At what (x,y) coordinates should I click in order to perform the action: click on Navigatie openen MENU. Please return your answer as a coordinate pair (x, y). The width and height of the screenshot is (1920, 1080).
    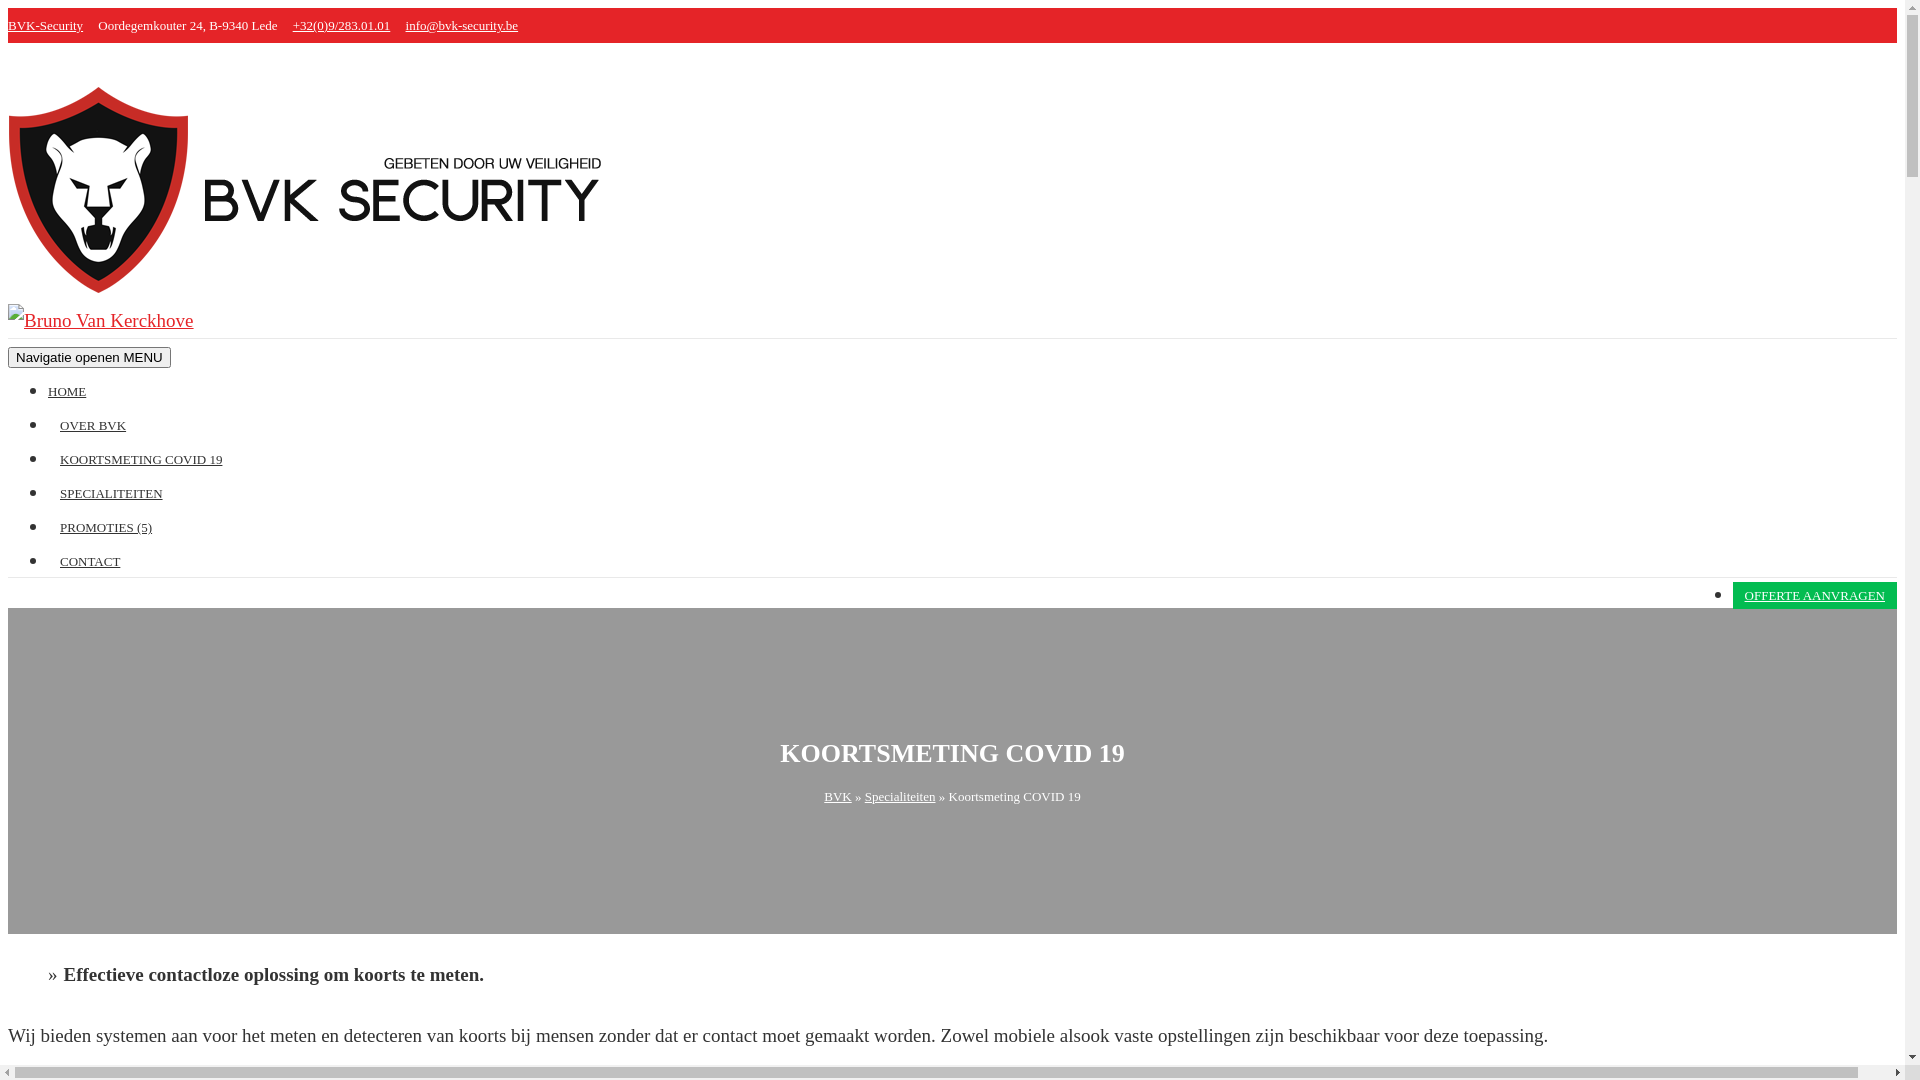
    Looking at the image, I should click on (90, 358).